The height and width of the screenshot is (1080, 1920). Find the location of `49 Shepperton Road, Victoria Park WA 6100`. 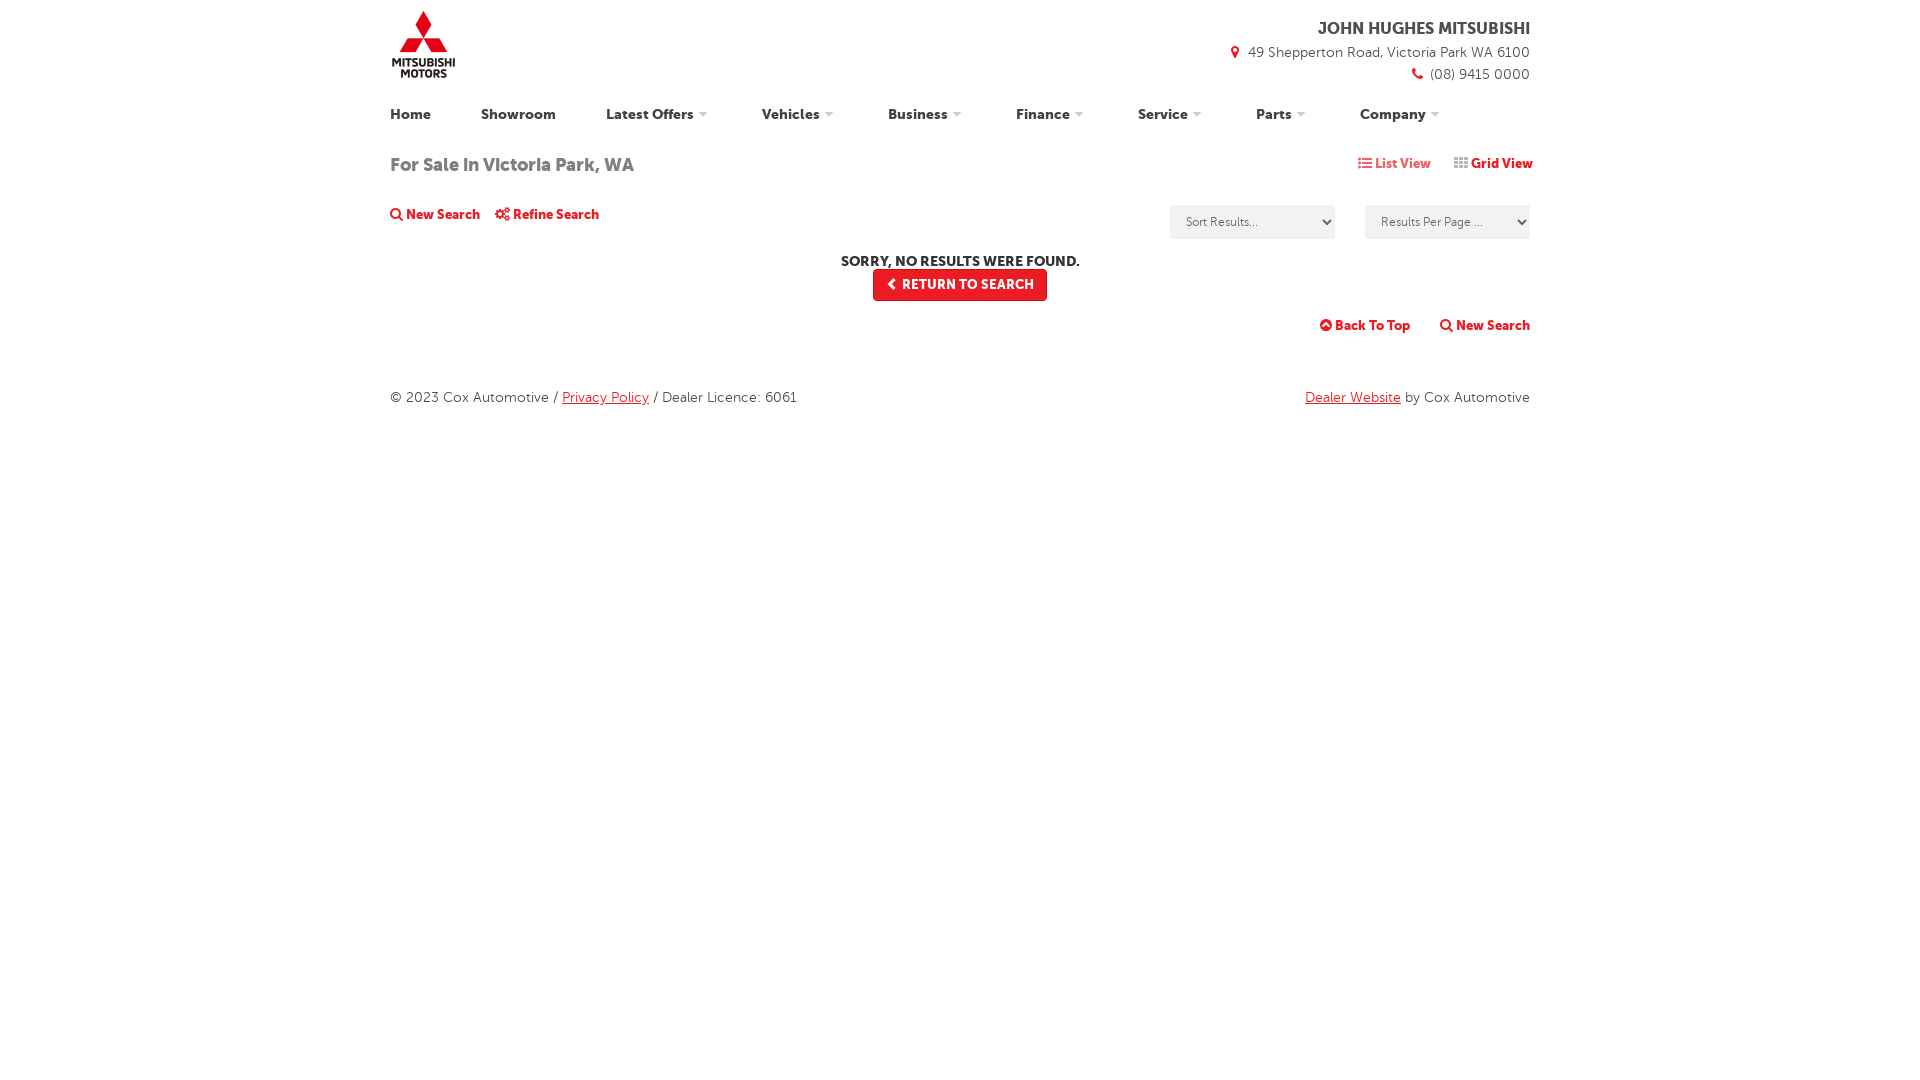

49 Shepperton Road, Victoria Park WA 6100 is located at coordinates (1378, 52).